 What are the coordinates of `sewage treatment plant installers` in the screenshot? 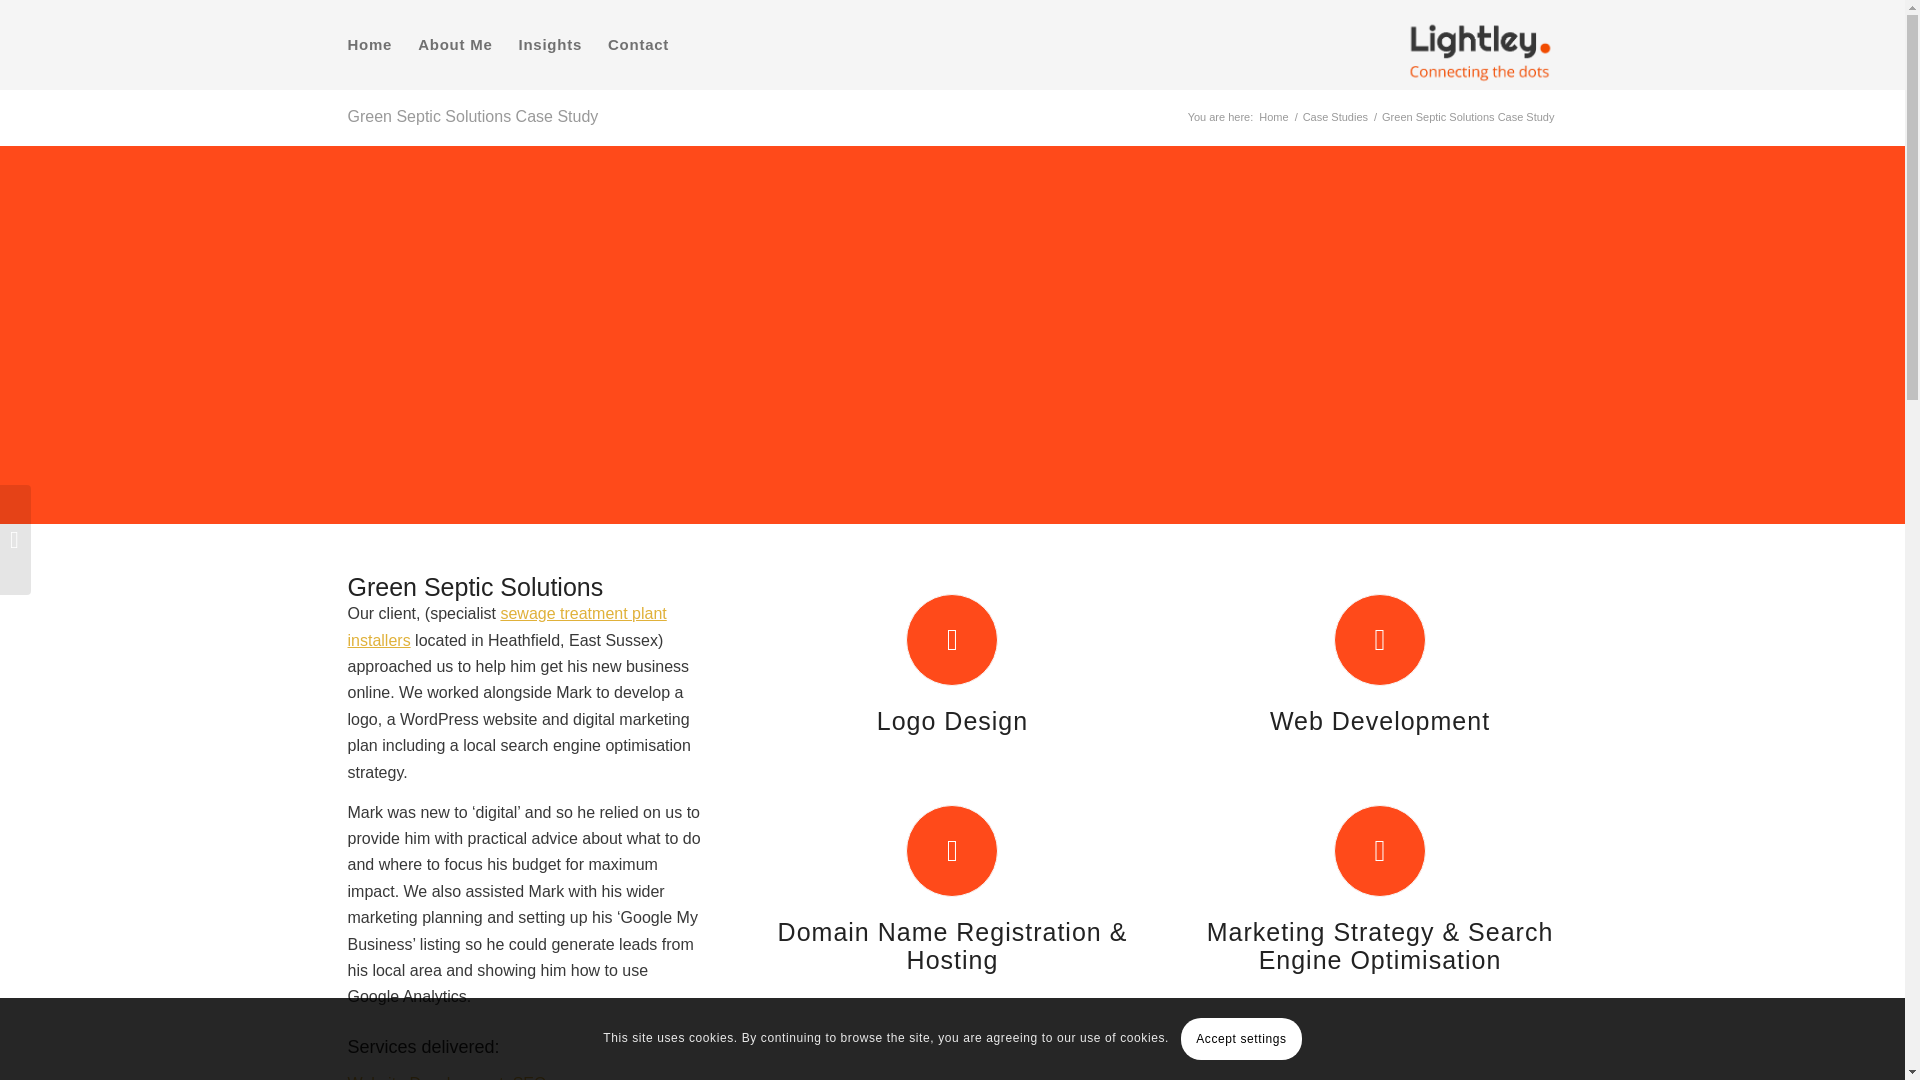 It's located at (506, 626).